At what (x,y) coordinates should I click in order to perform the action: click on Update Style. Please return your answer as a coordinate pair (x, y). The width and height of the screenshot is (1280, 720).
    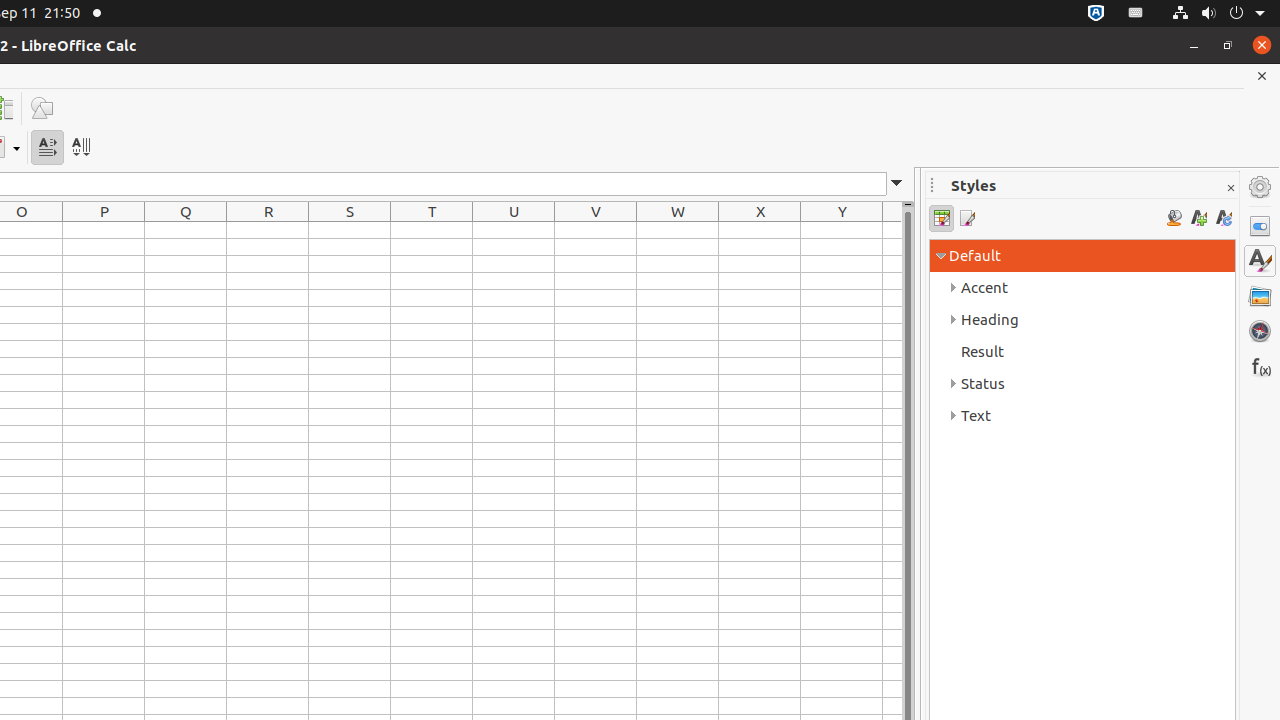
    Looking at the image, I should click on (1224, 218).